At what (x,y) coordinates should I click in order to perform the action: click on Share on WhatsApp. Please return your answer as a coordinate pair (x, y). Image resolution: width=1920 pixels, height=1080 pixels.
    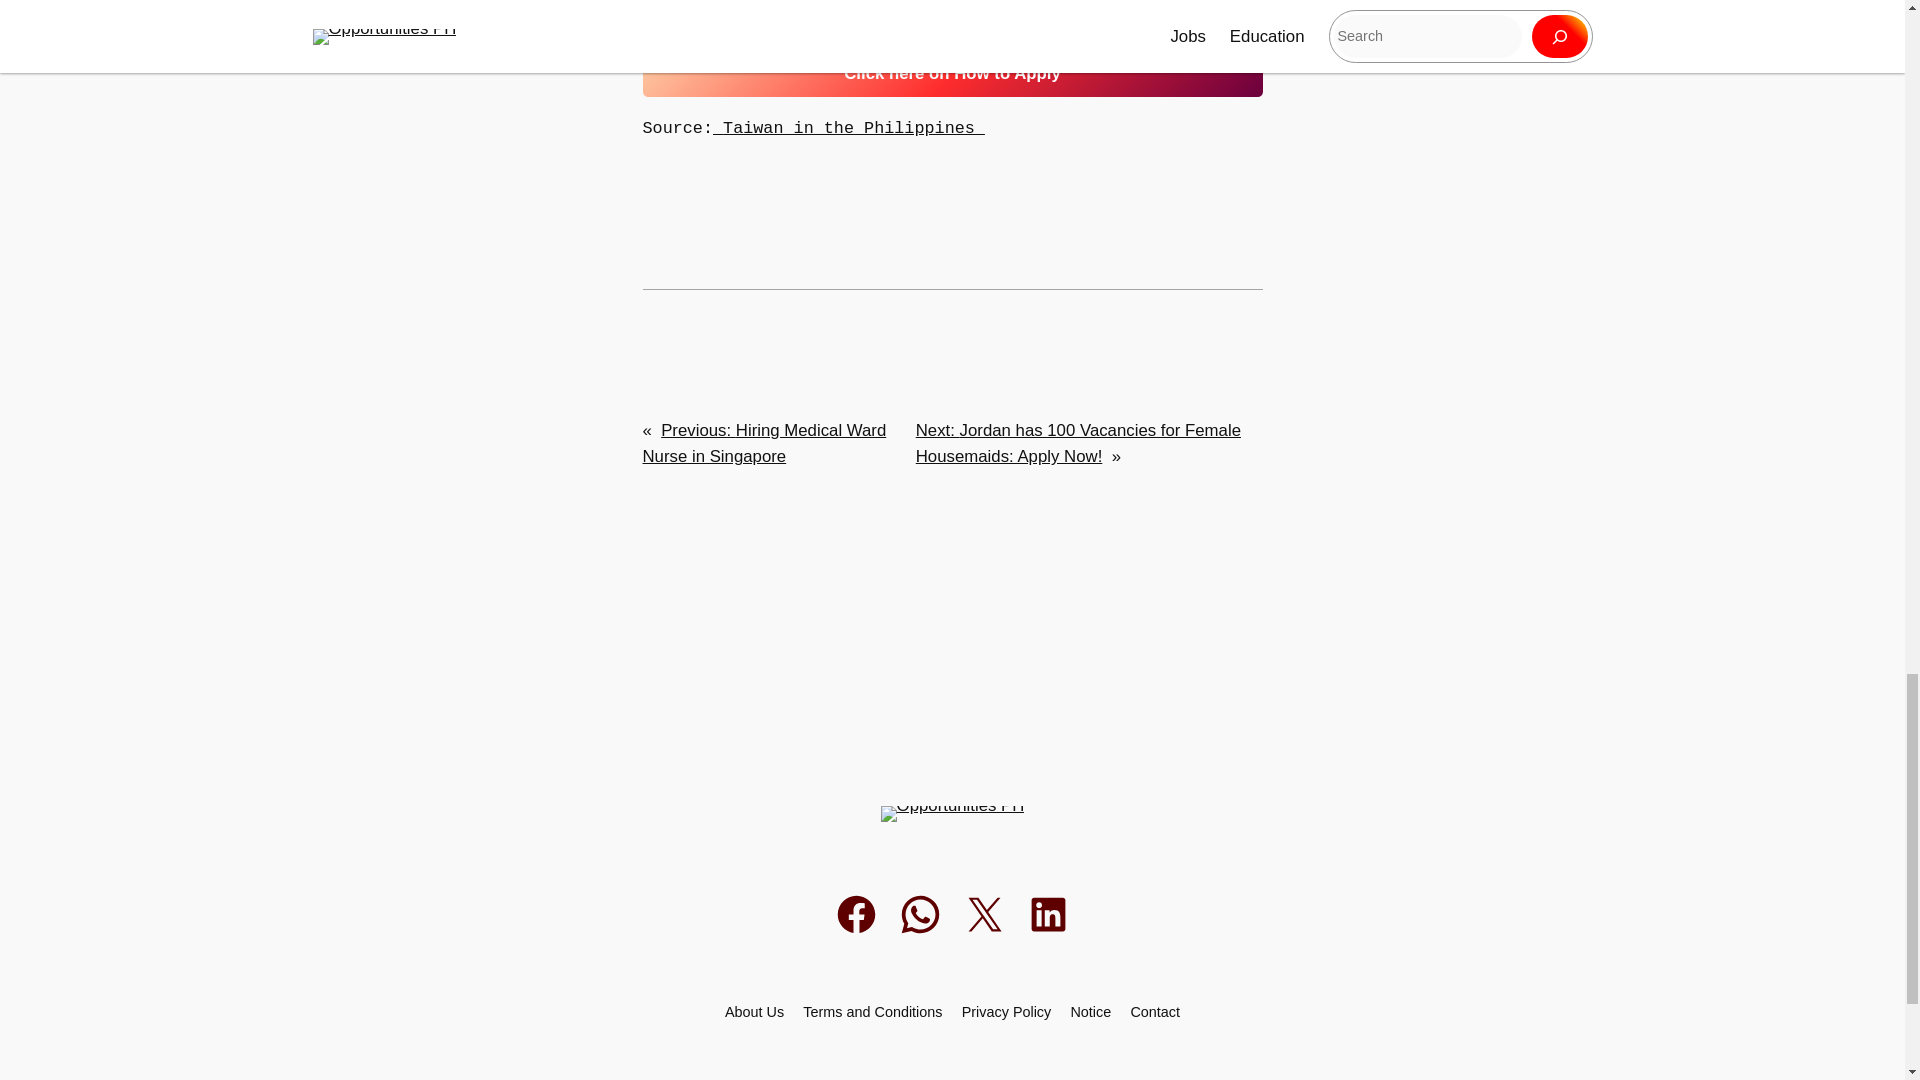
    Looking at the image, I should click on (920, 914).